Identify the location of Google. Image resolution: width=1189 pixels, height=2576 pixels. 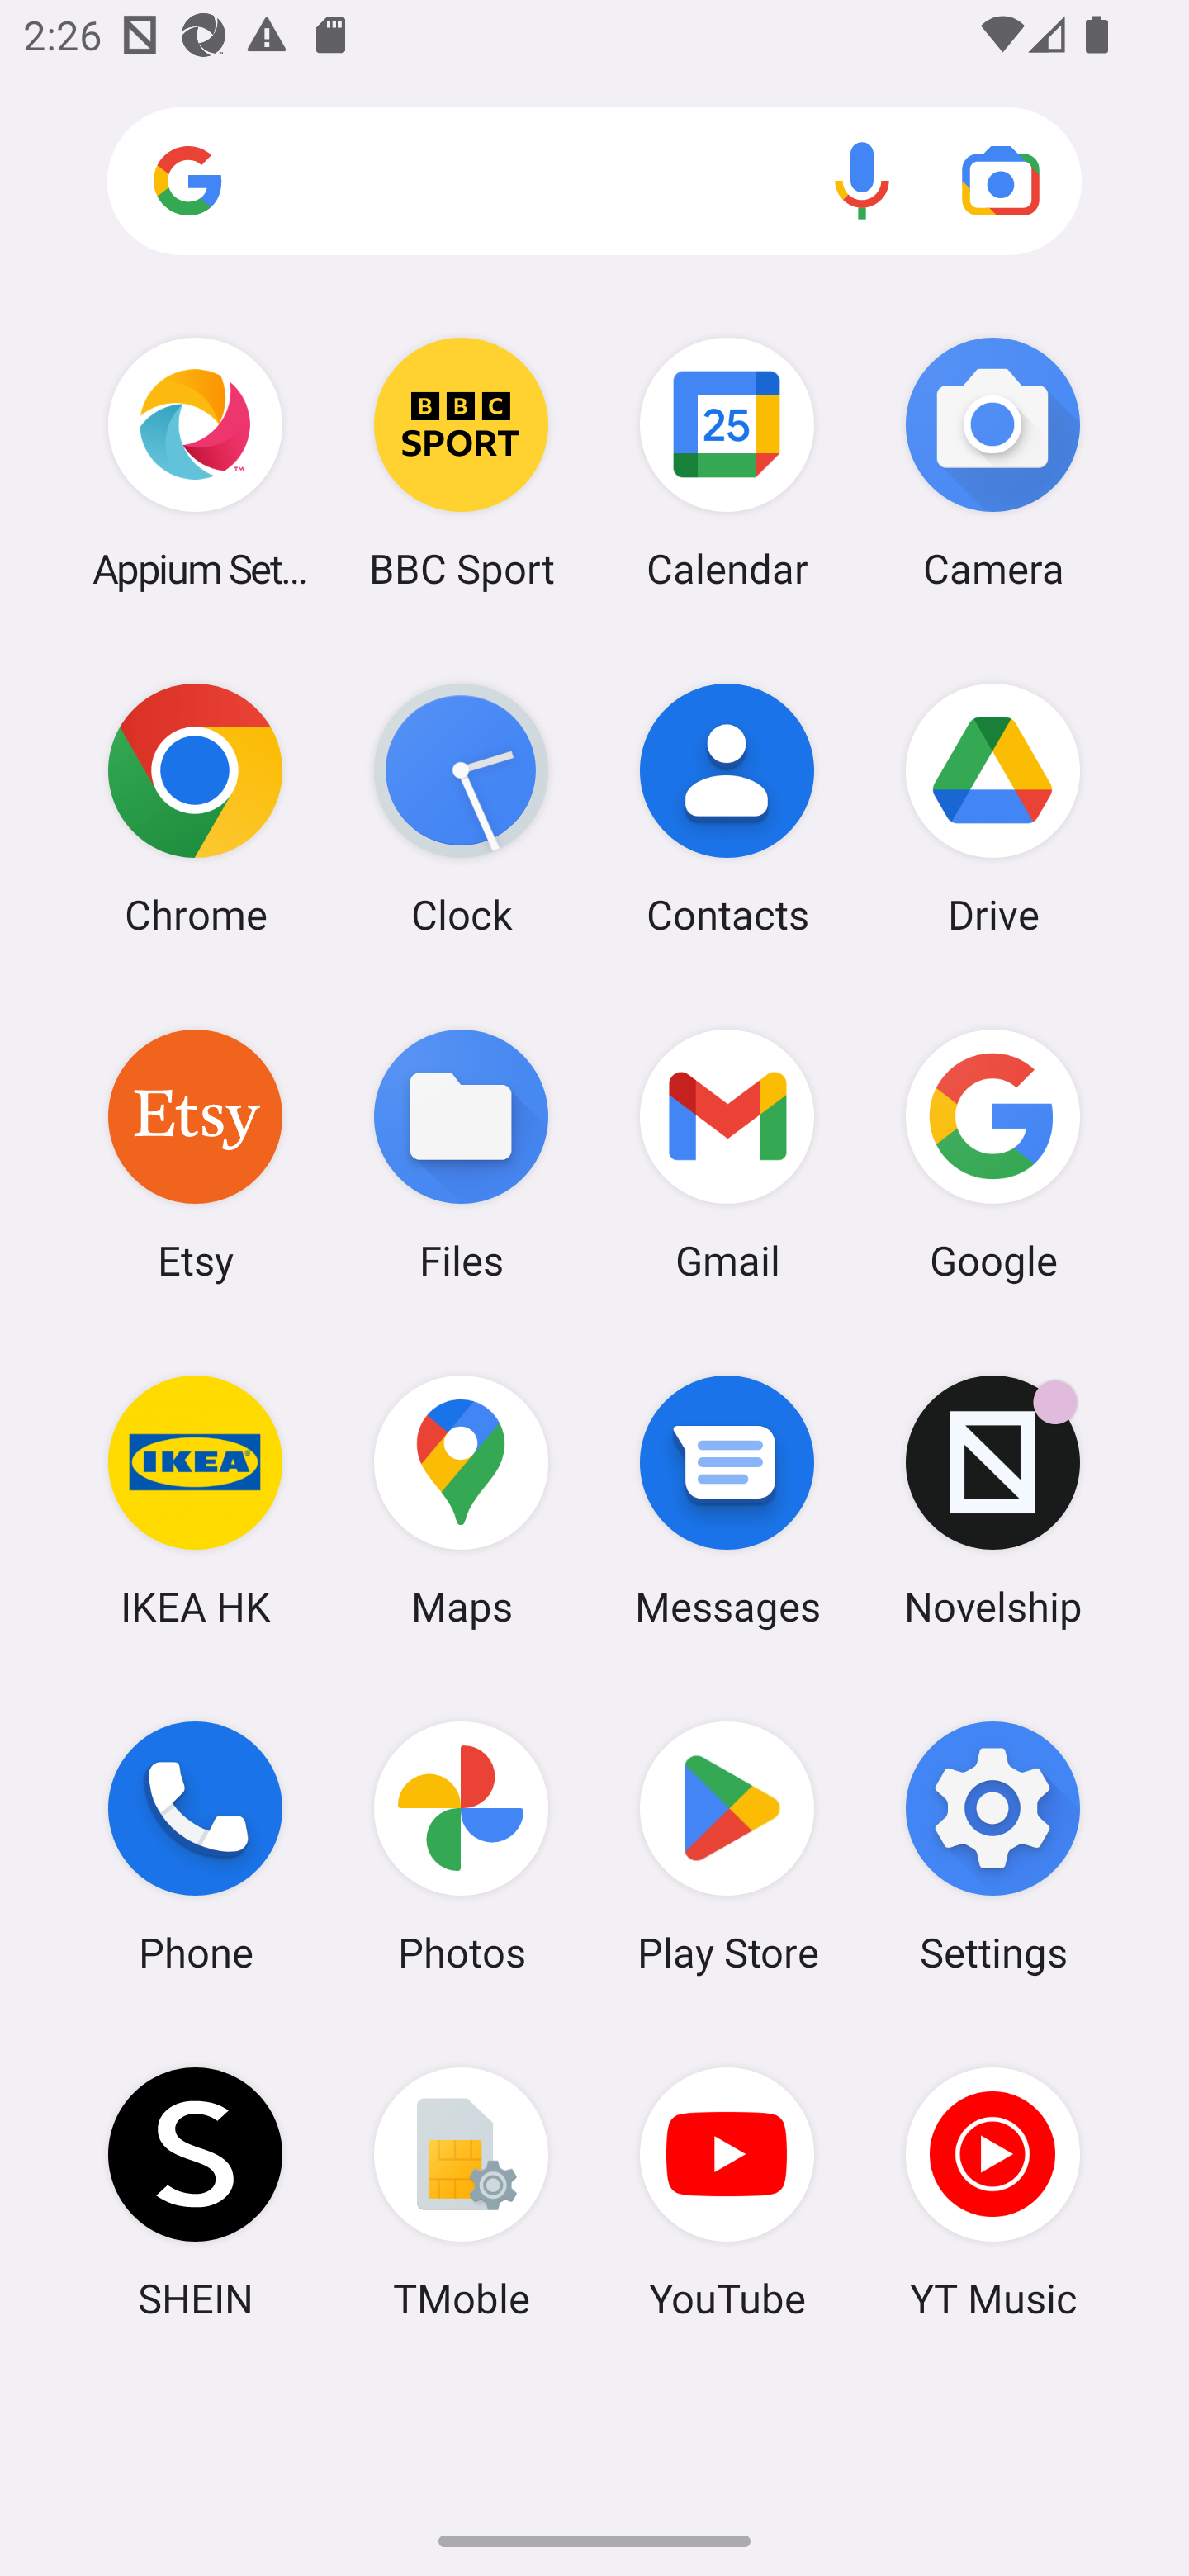
(992, 1153).